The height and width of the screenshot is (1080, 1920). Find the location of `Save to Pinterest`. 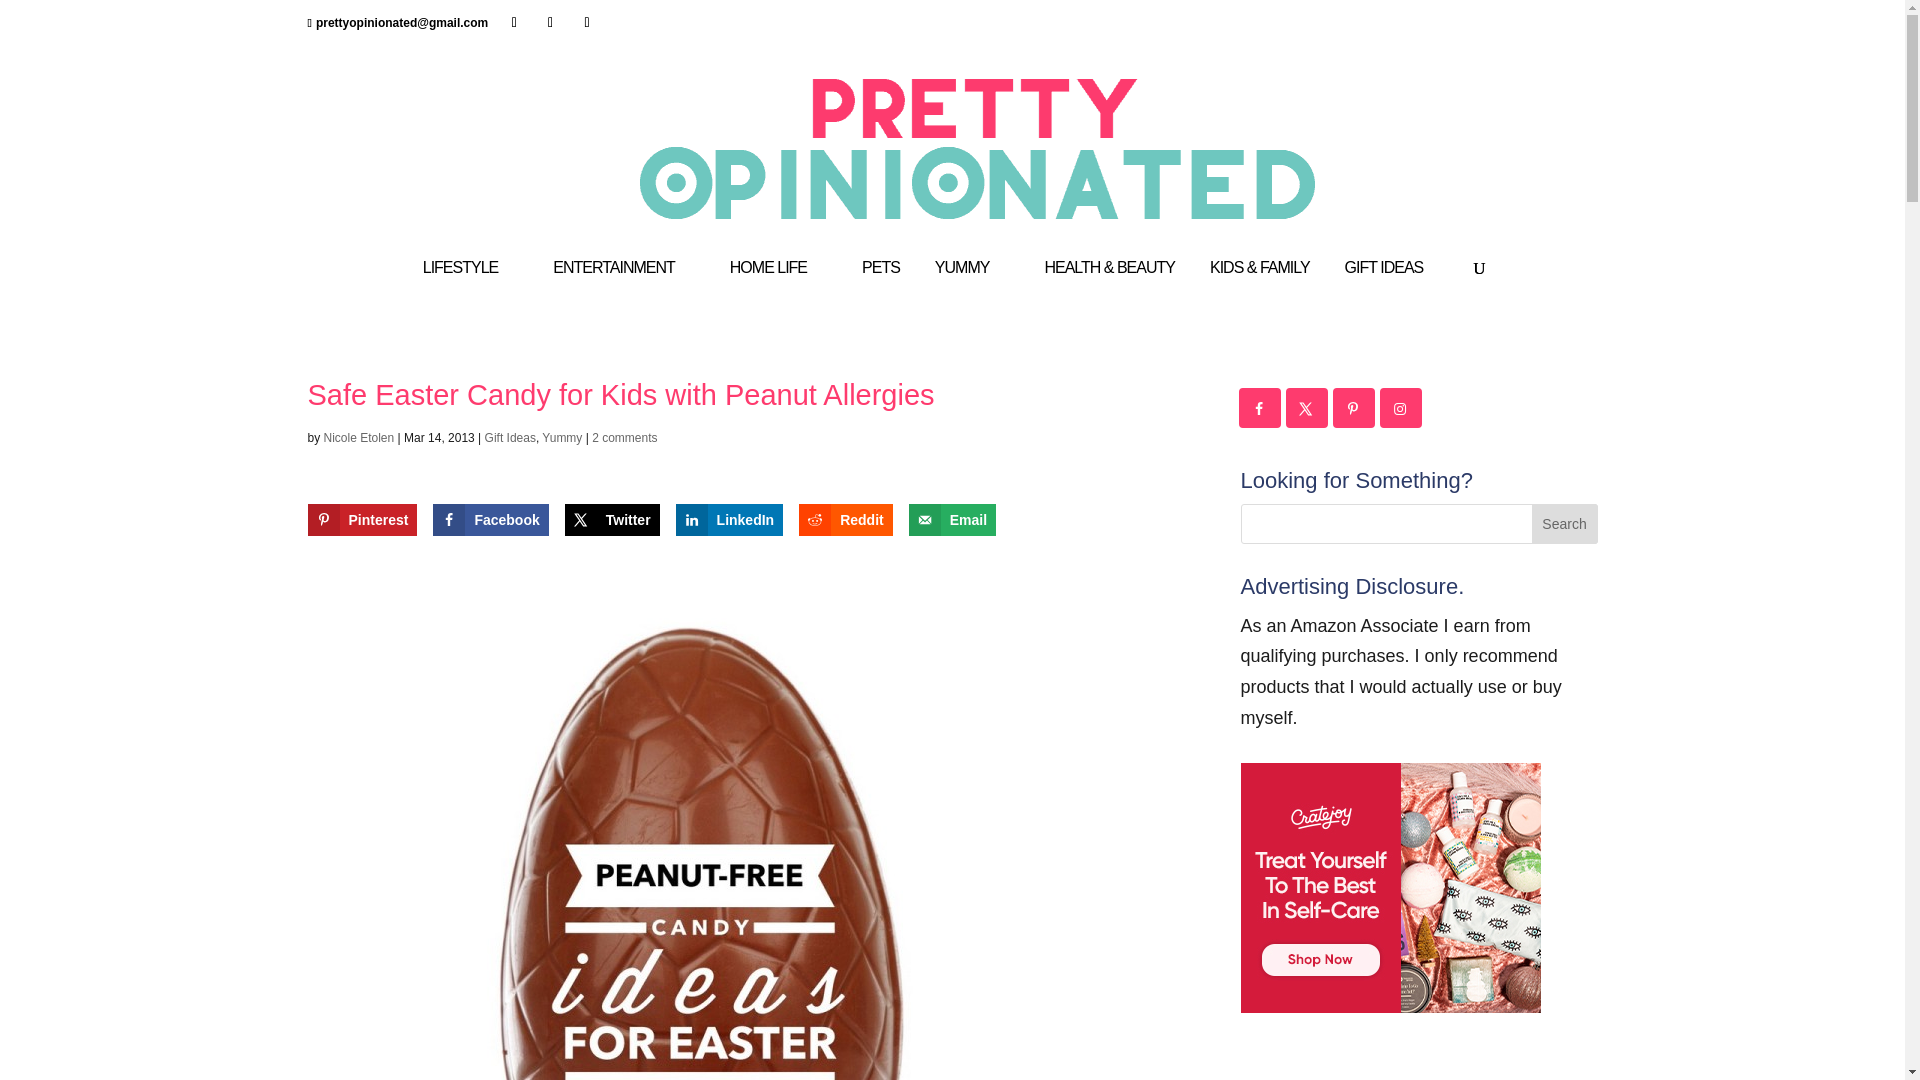

Save to Pinterest is located at coordinates (362, 520).